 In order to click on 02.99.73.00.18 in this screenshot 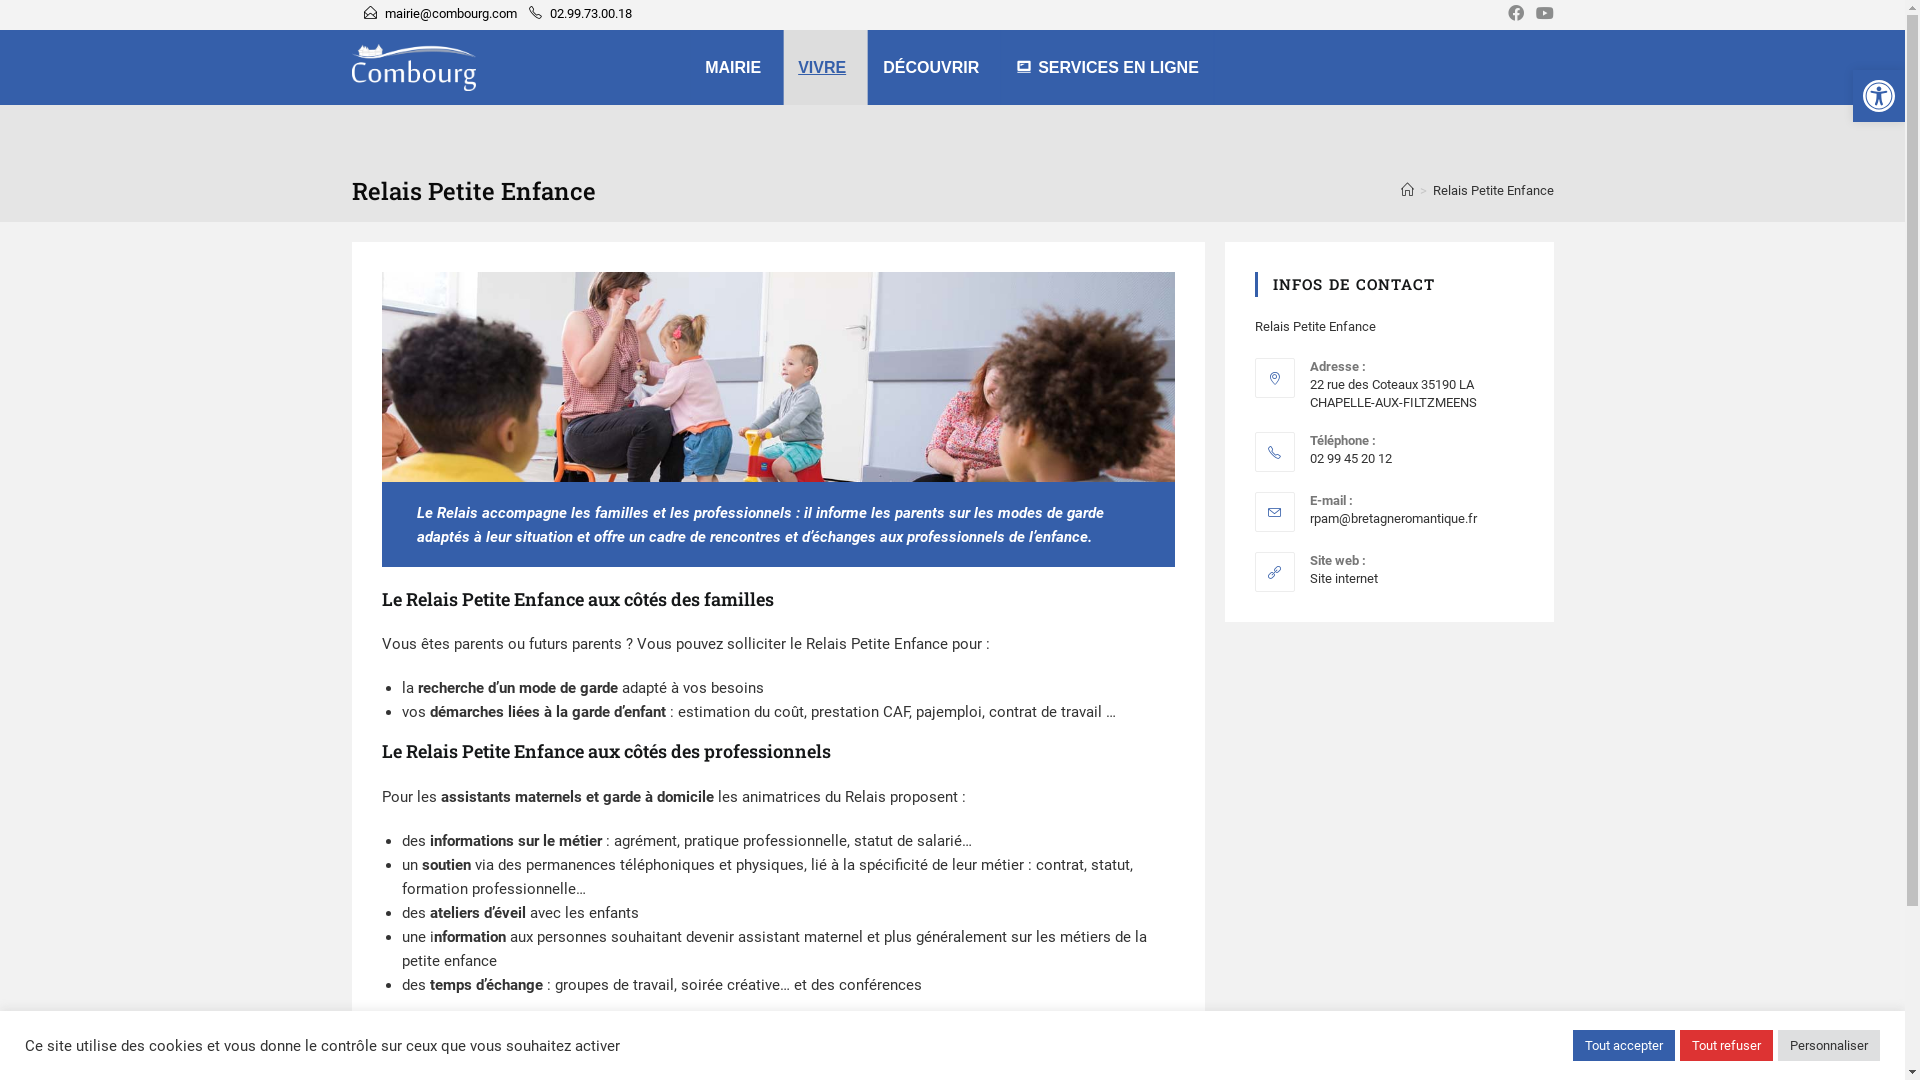, I will do `click(591, 14)`.